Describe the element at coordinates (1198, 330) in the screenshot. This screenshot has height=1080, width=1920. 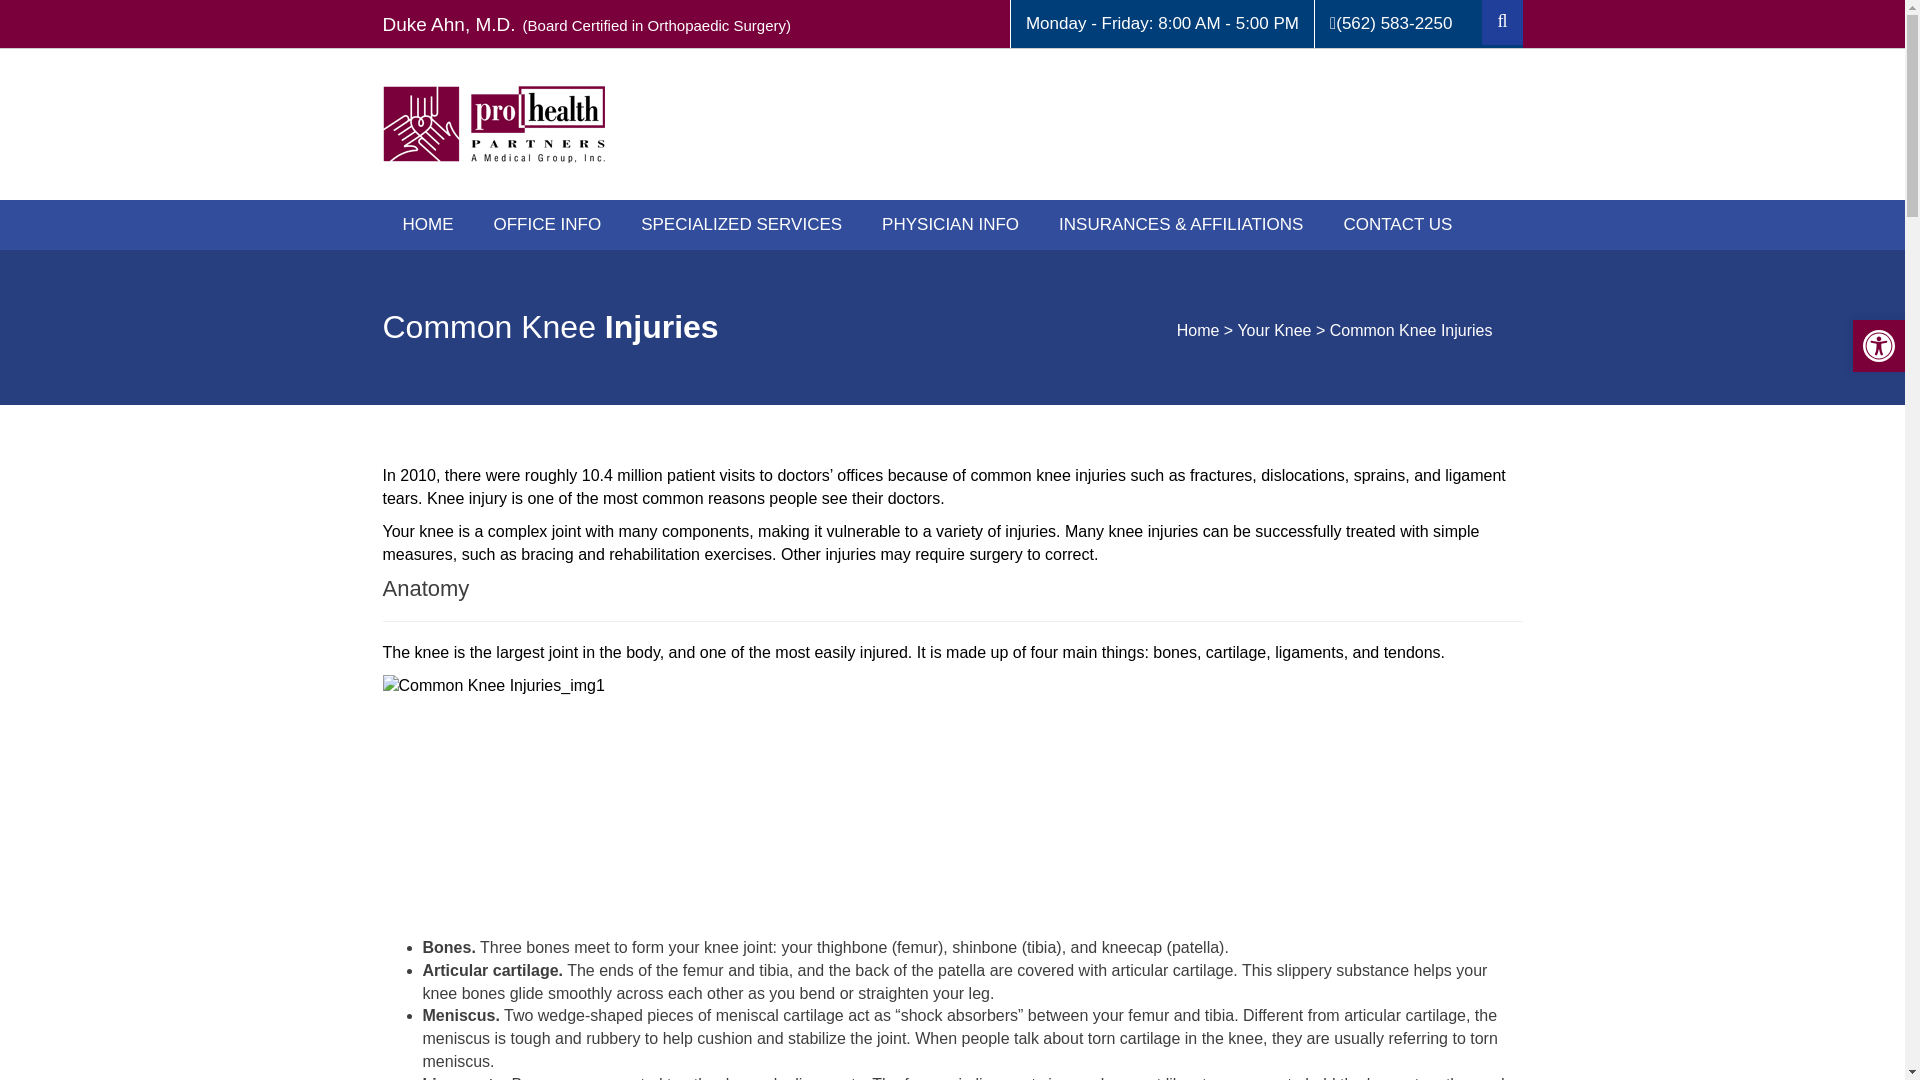
I see `Home` at that location.